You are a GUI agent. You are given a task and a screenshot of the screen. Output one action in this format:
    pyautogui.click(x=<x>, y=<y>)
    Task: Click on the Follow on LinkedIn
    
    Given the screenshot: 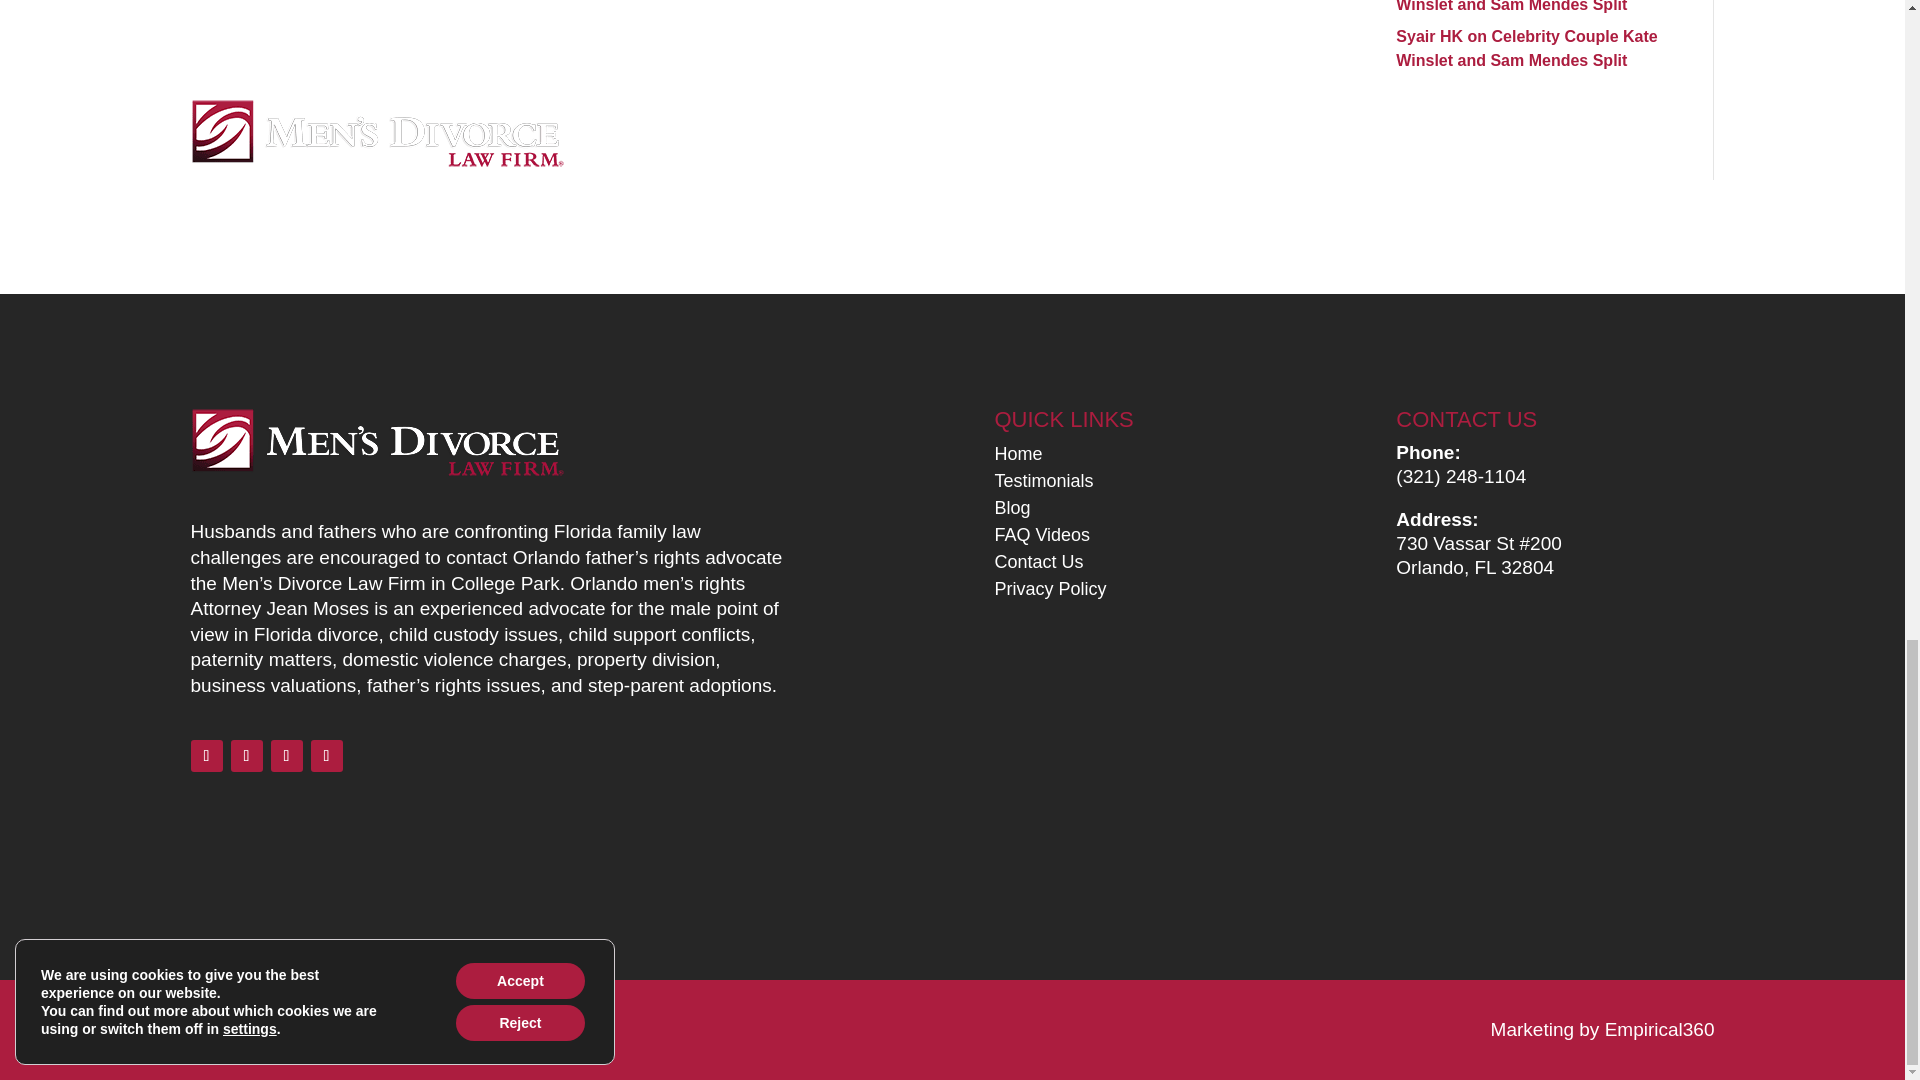 What is the action you would take?
    pyautogui.click(x=246, y=756)
    